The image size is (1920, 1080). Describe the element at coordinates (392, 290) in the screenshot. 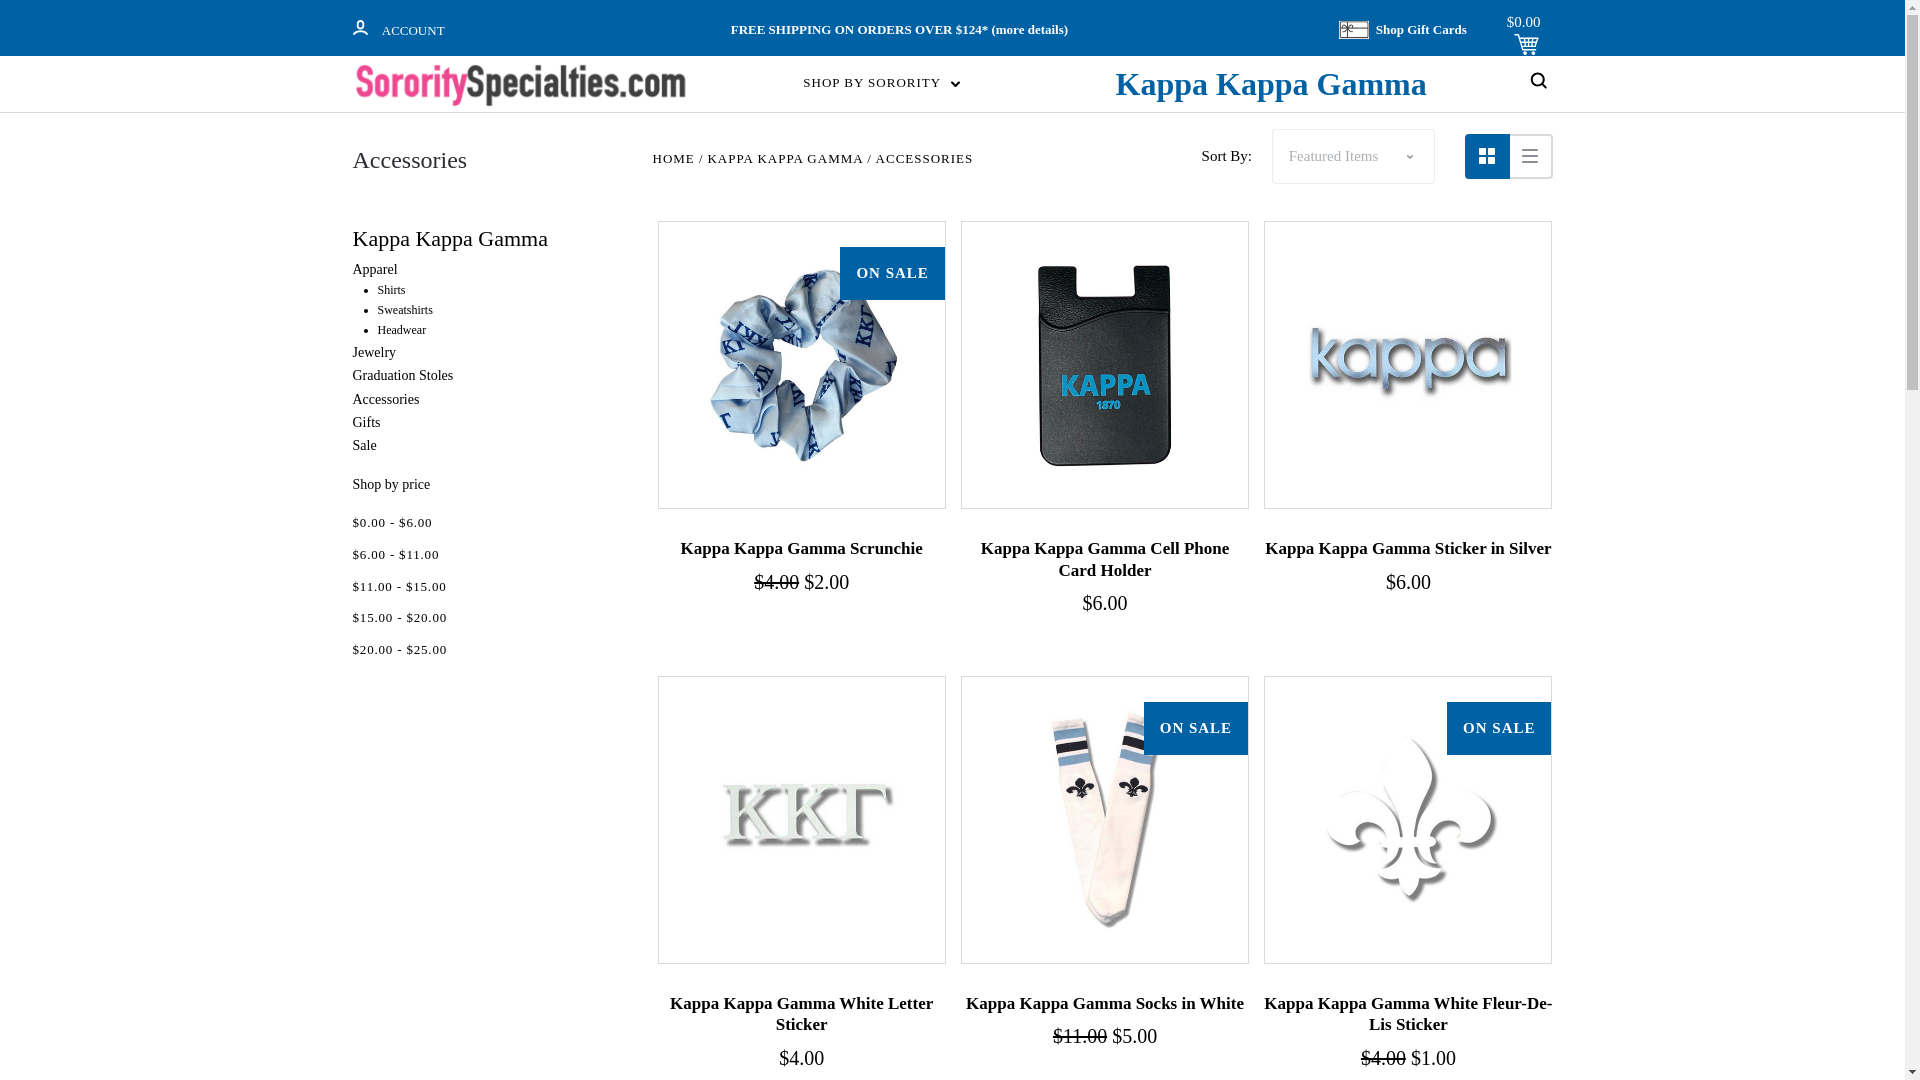

I see `Shirts` at that location.